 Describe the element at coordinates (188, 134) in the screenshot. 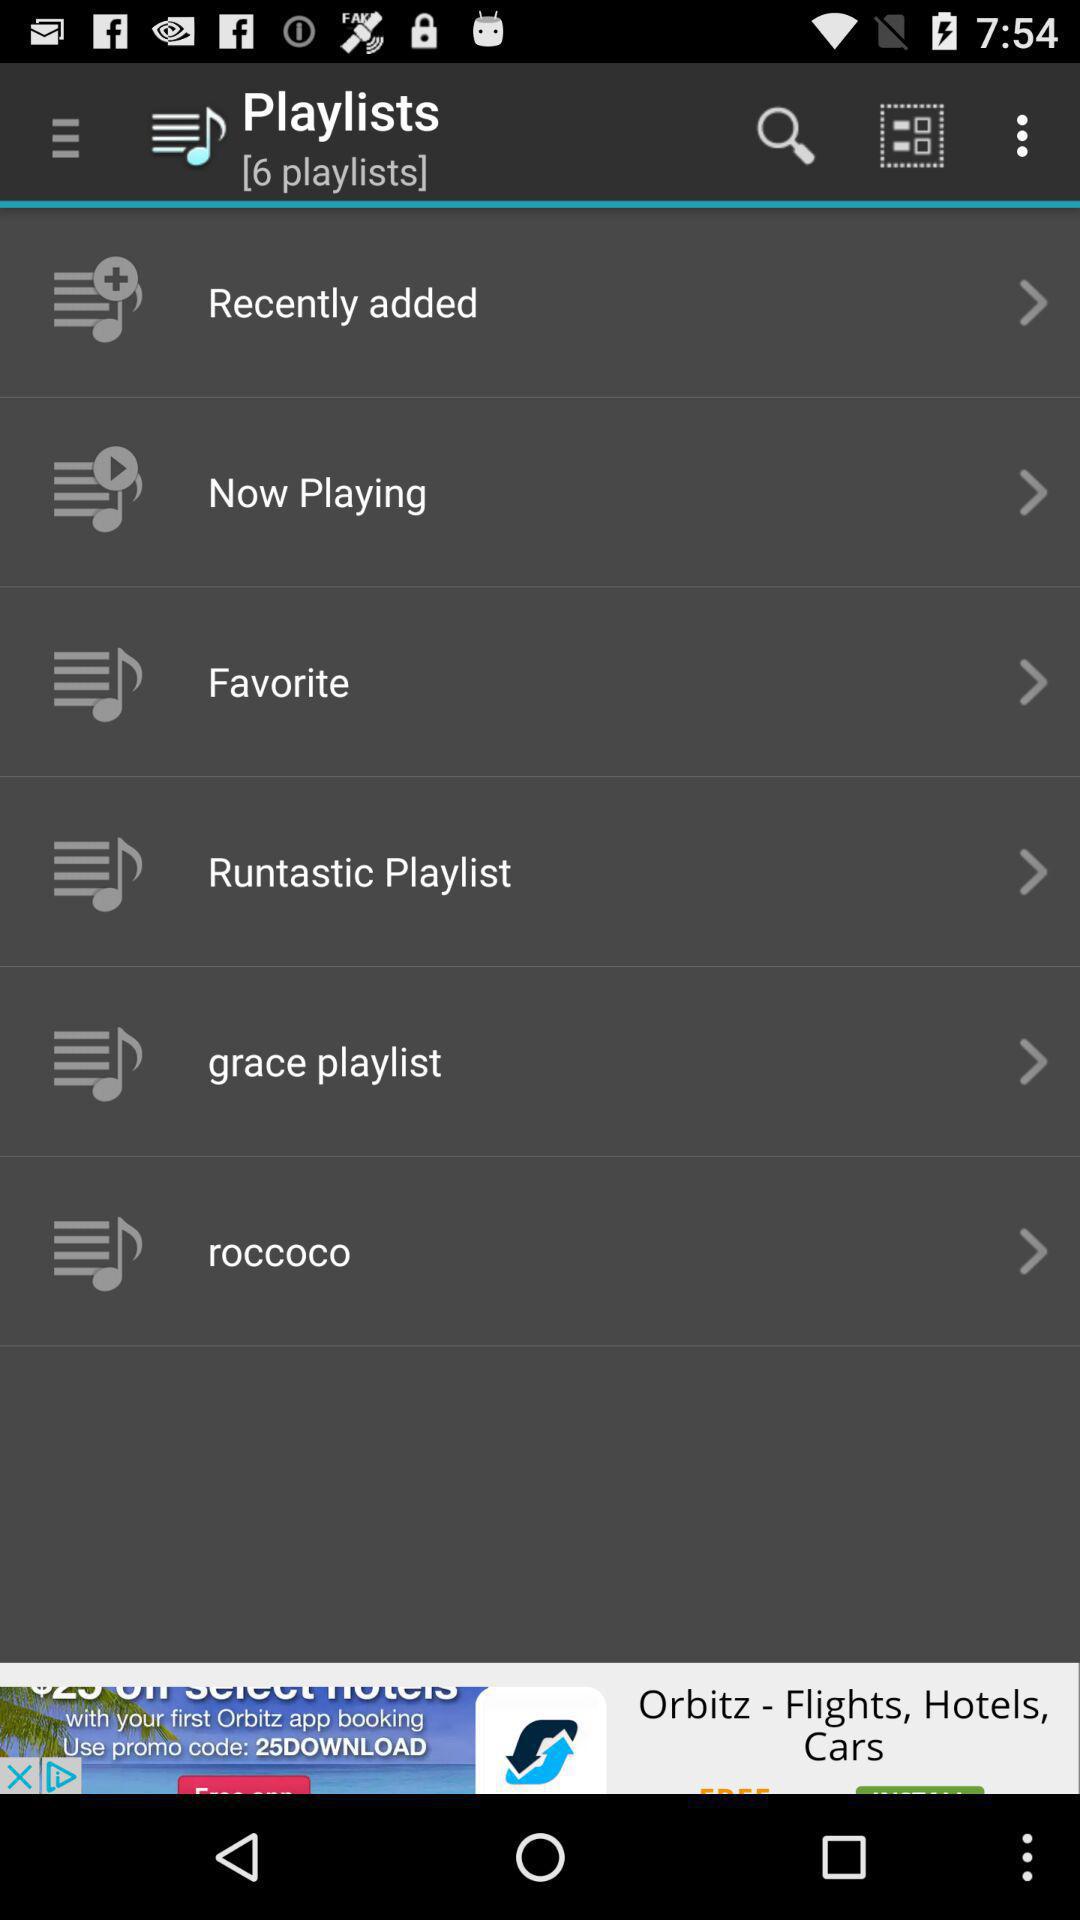

I see `click on the playlist icon which is beside playlists` at that location.